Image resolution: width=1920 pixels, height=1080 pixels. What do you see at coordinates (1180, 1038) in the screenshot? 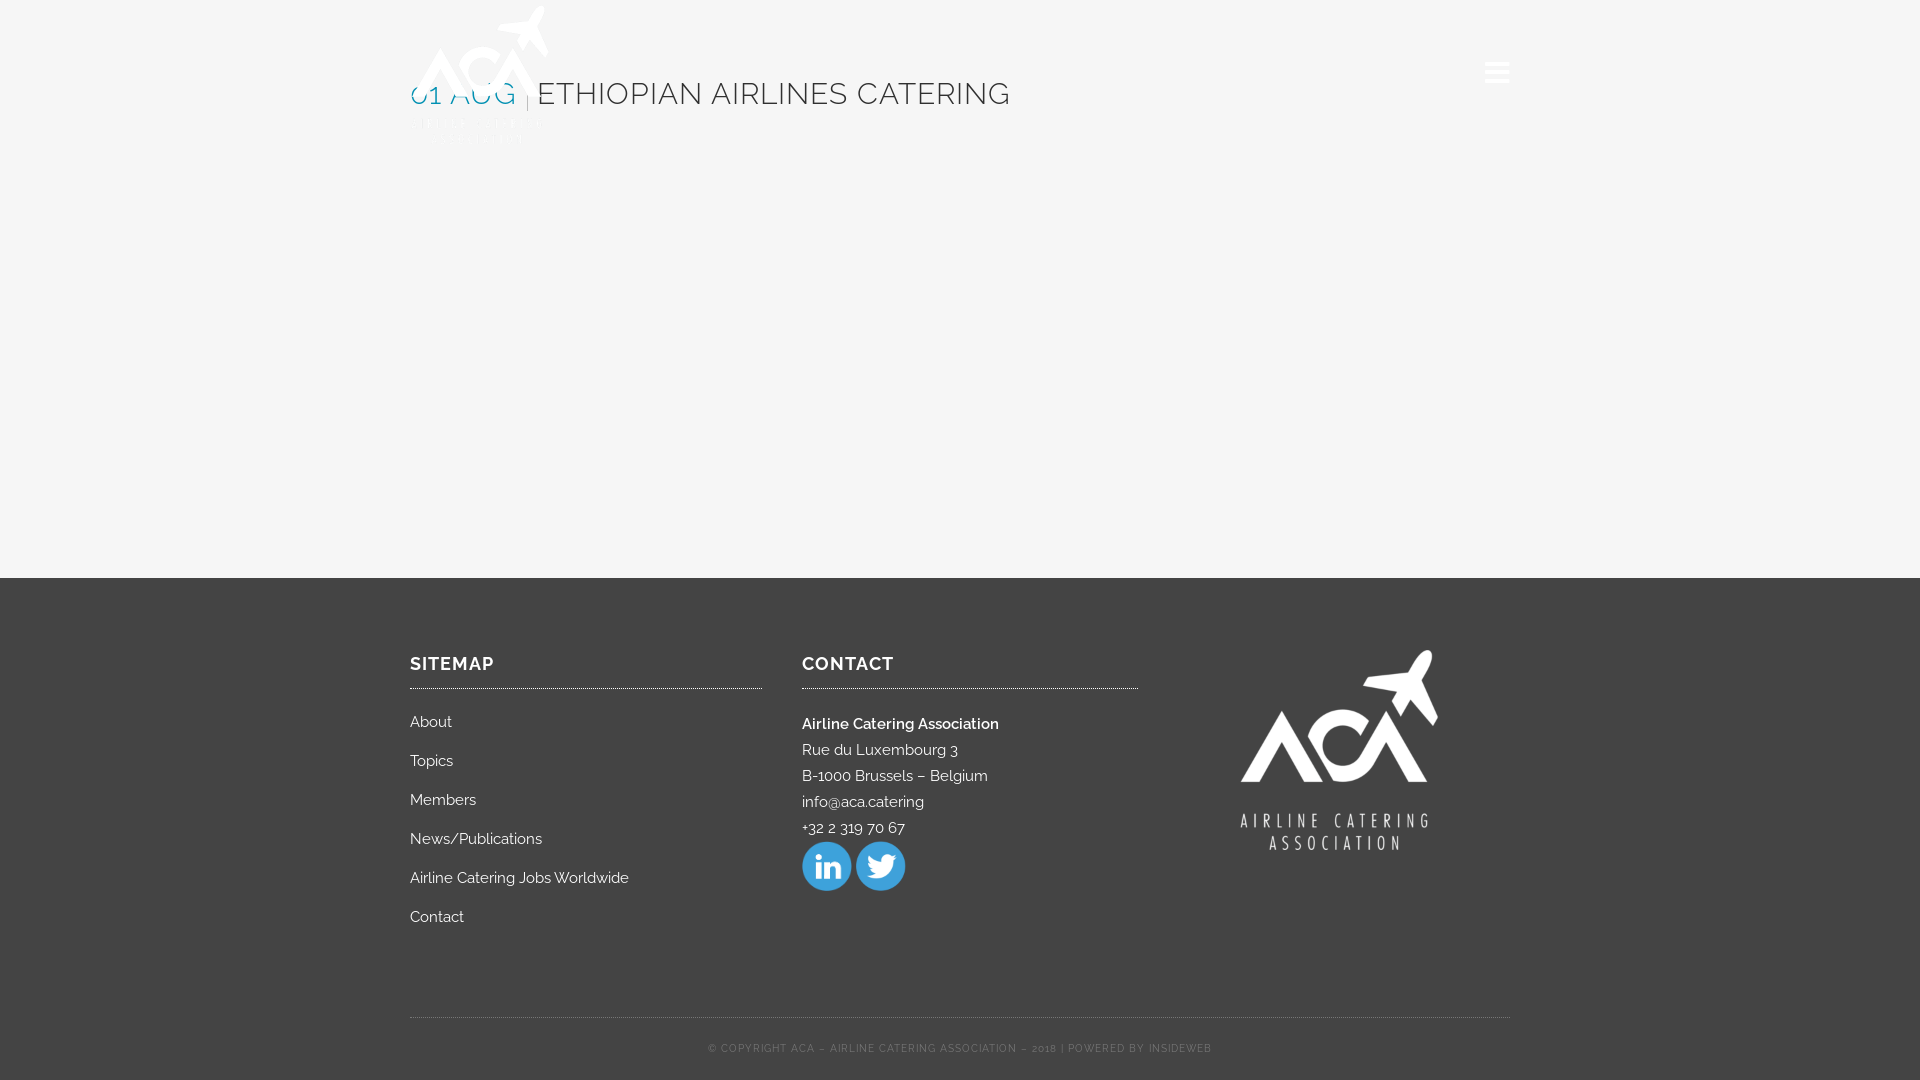
I see `INSIDEWEB` at bounding box center [1180, 1038].